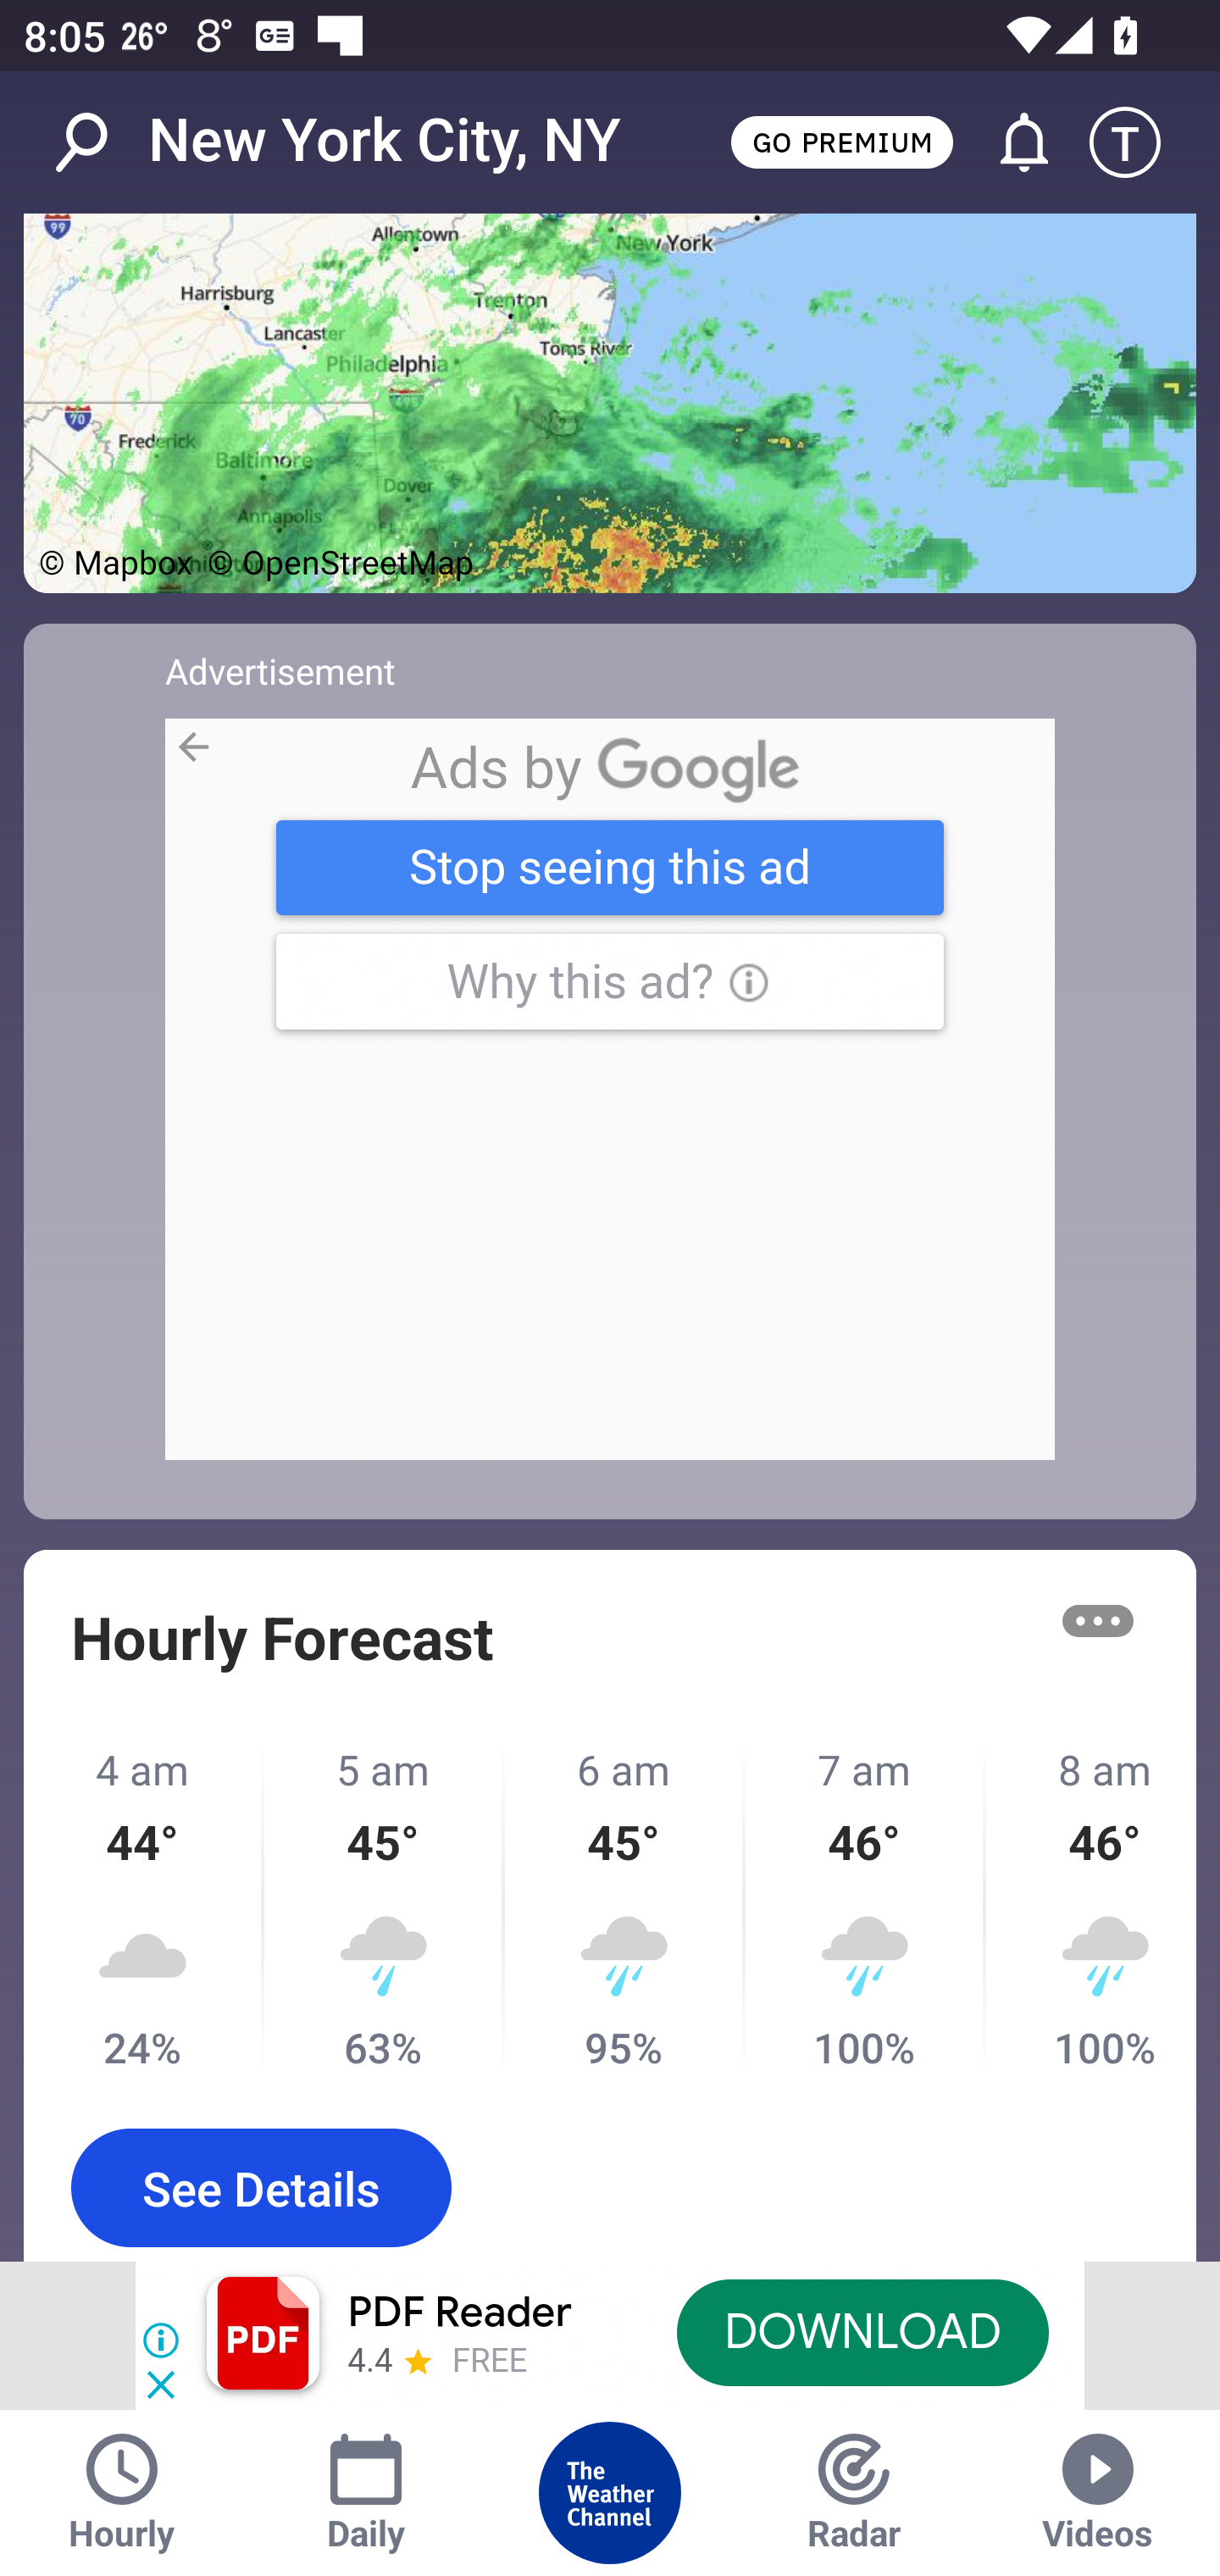 Image resolution: width=1220 pixels, height=2576 pixels. I want to click on PDF Reader, so click(459, 2313).